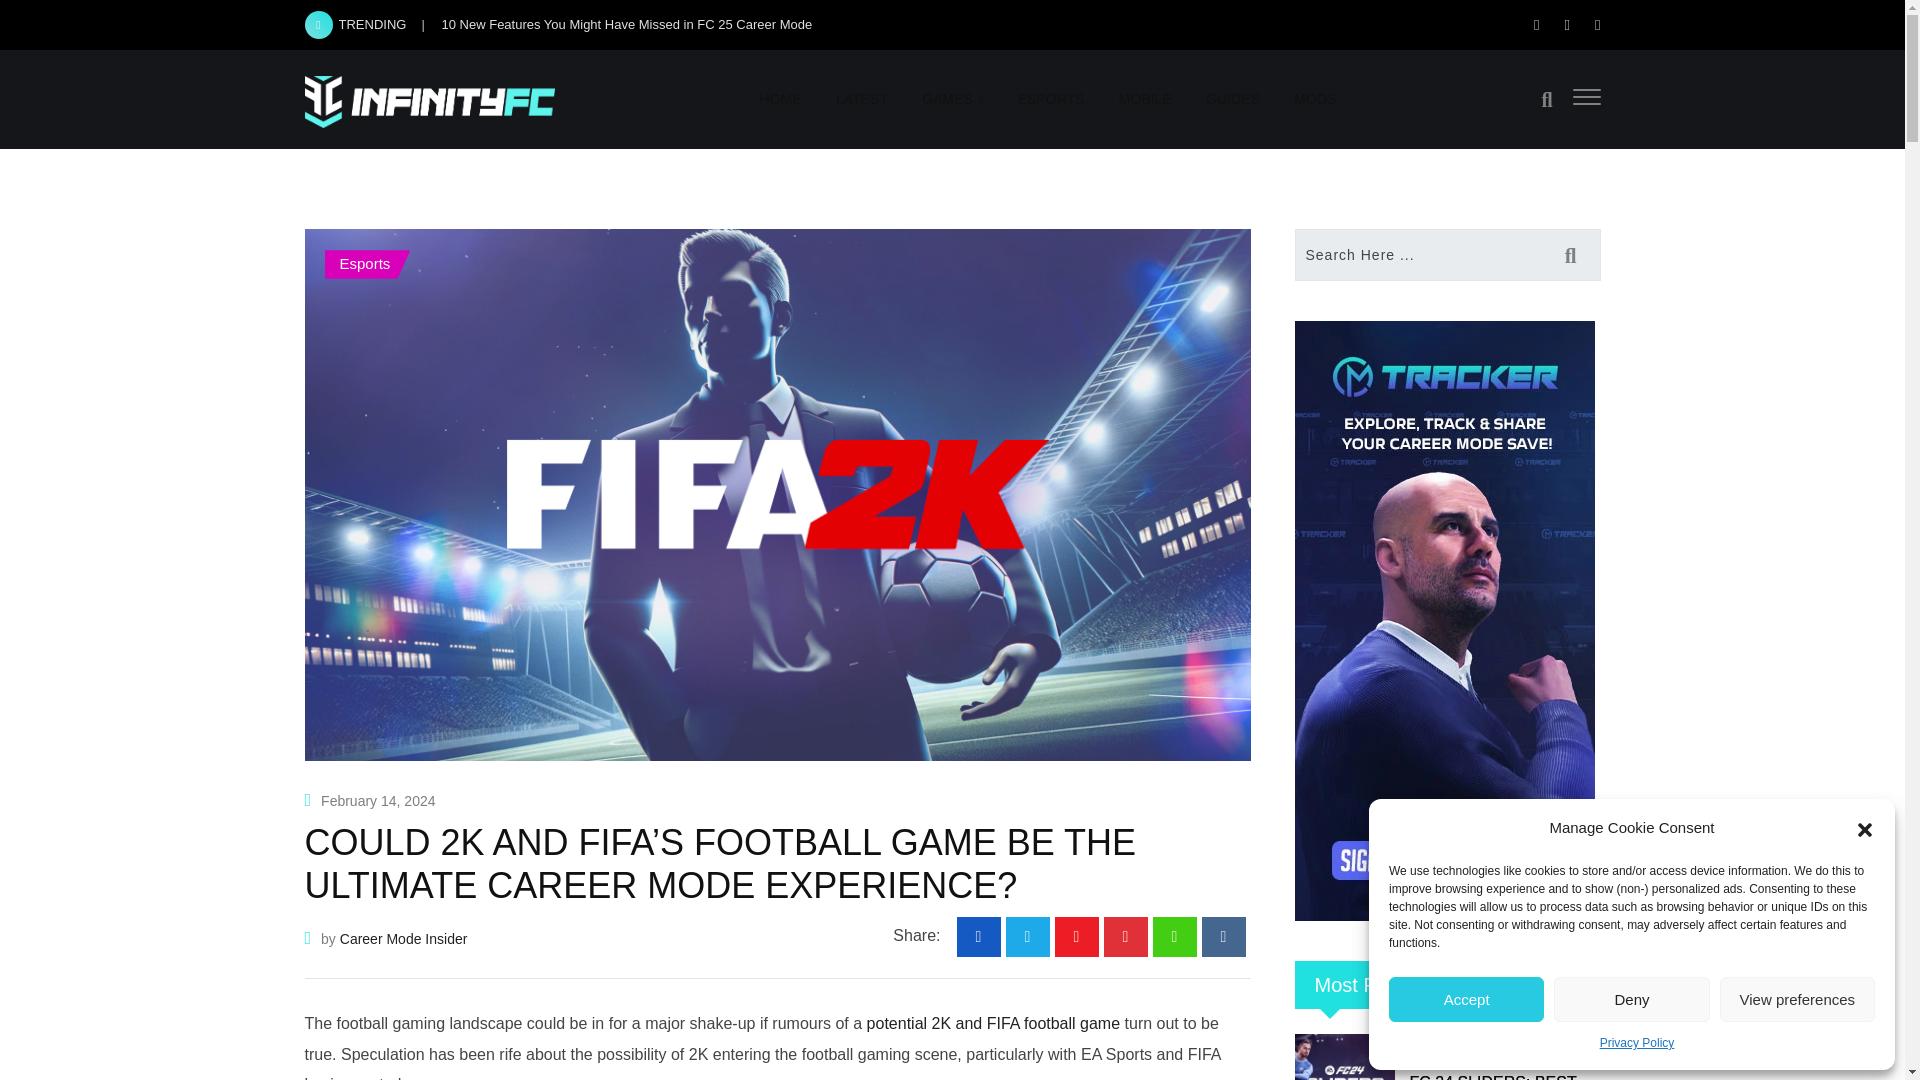  What do you see at coordinates (1630, 999) in the screenshot?
I see `Deny` at bounding box center [1630, 999].